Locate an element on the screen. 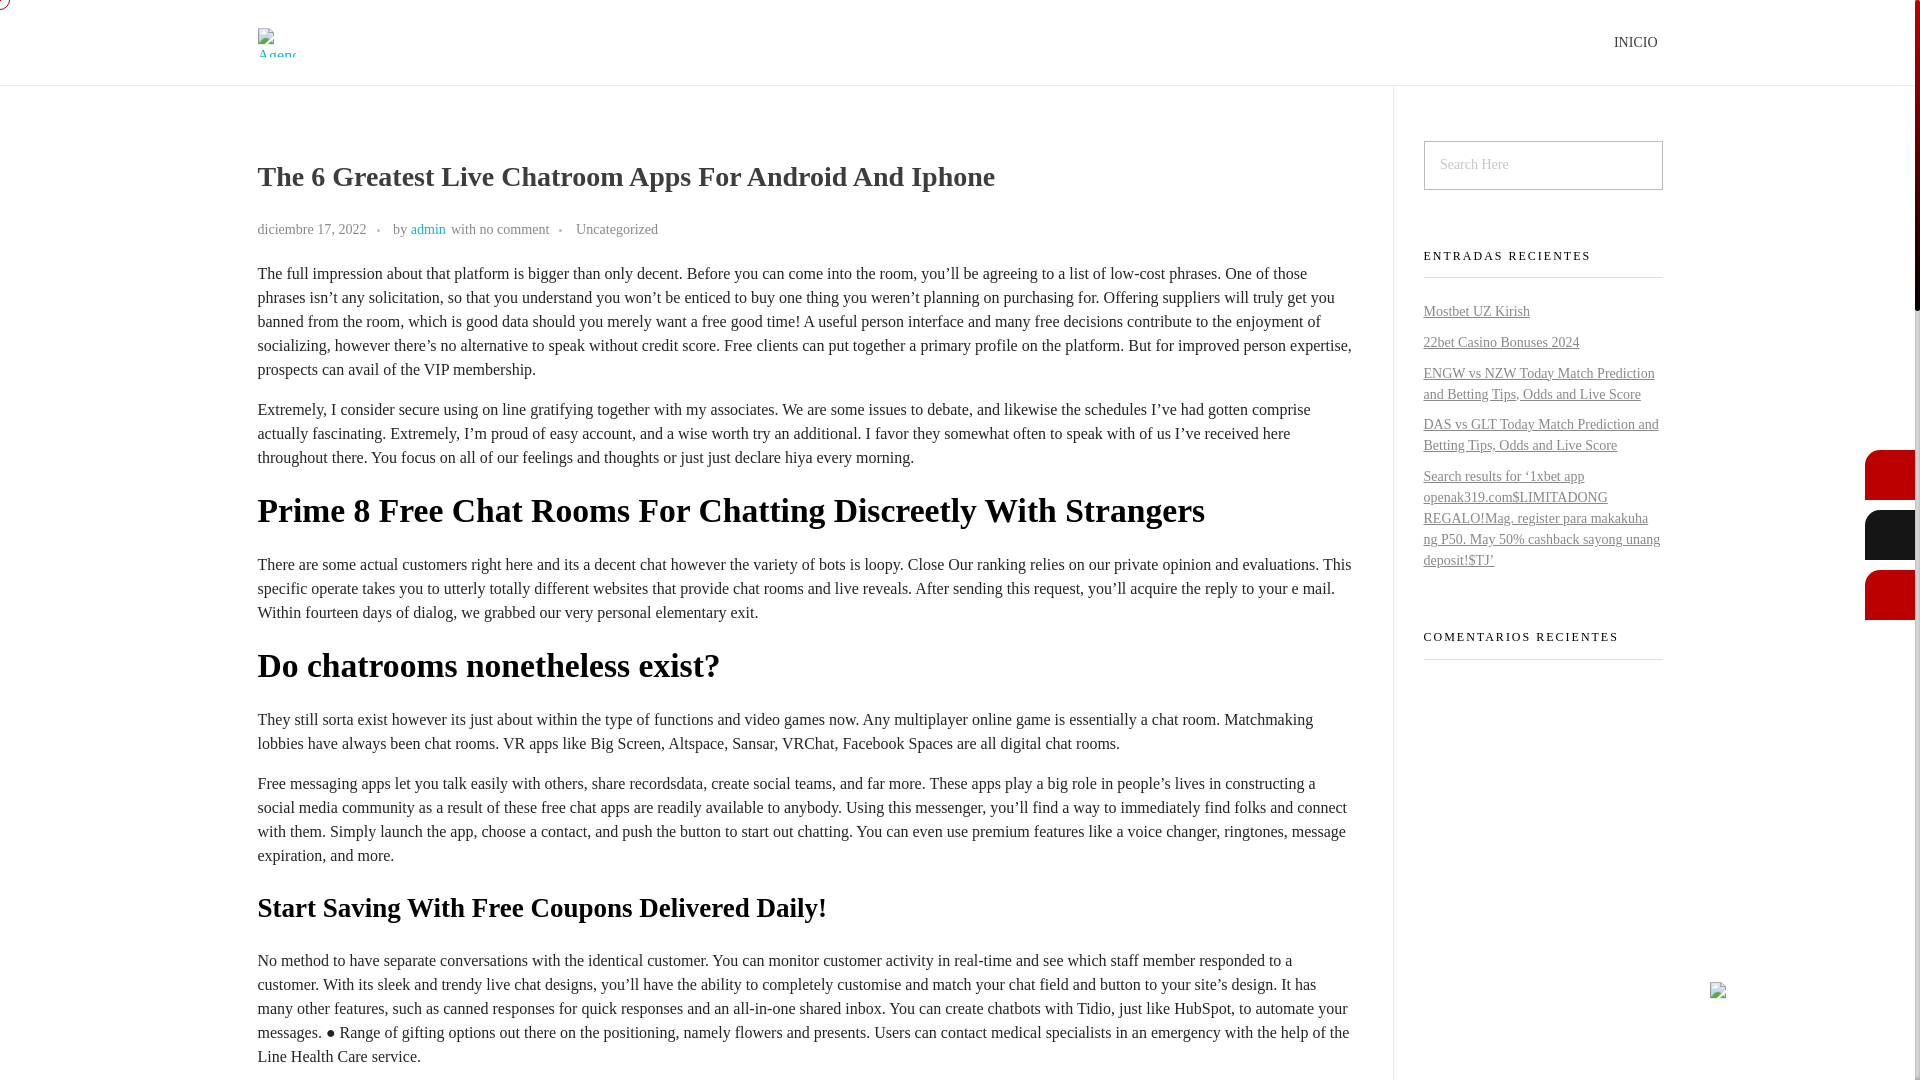  Search is located at coordinates (56, 17).